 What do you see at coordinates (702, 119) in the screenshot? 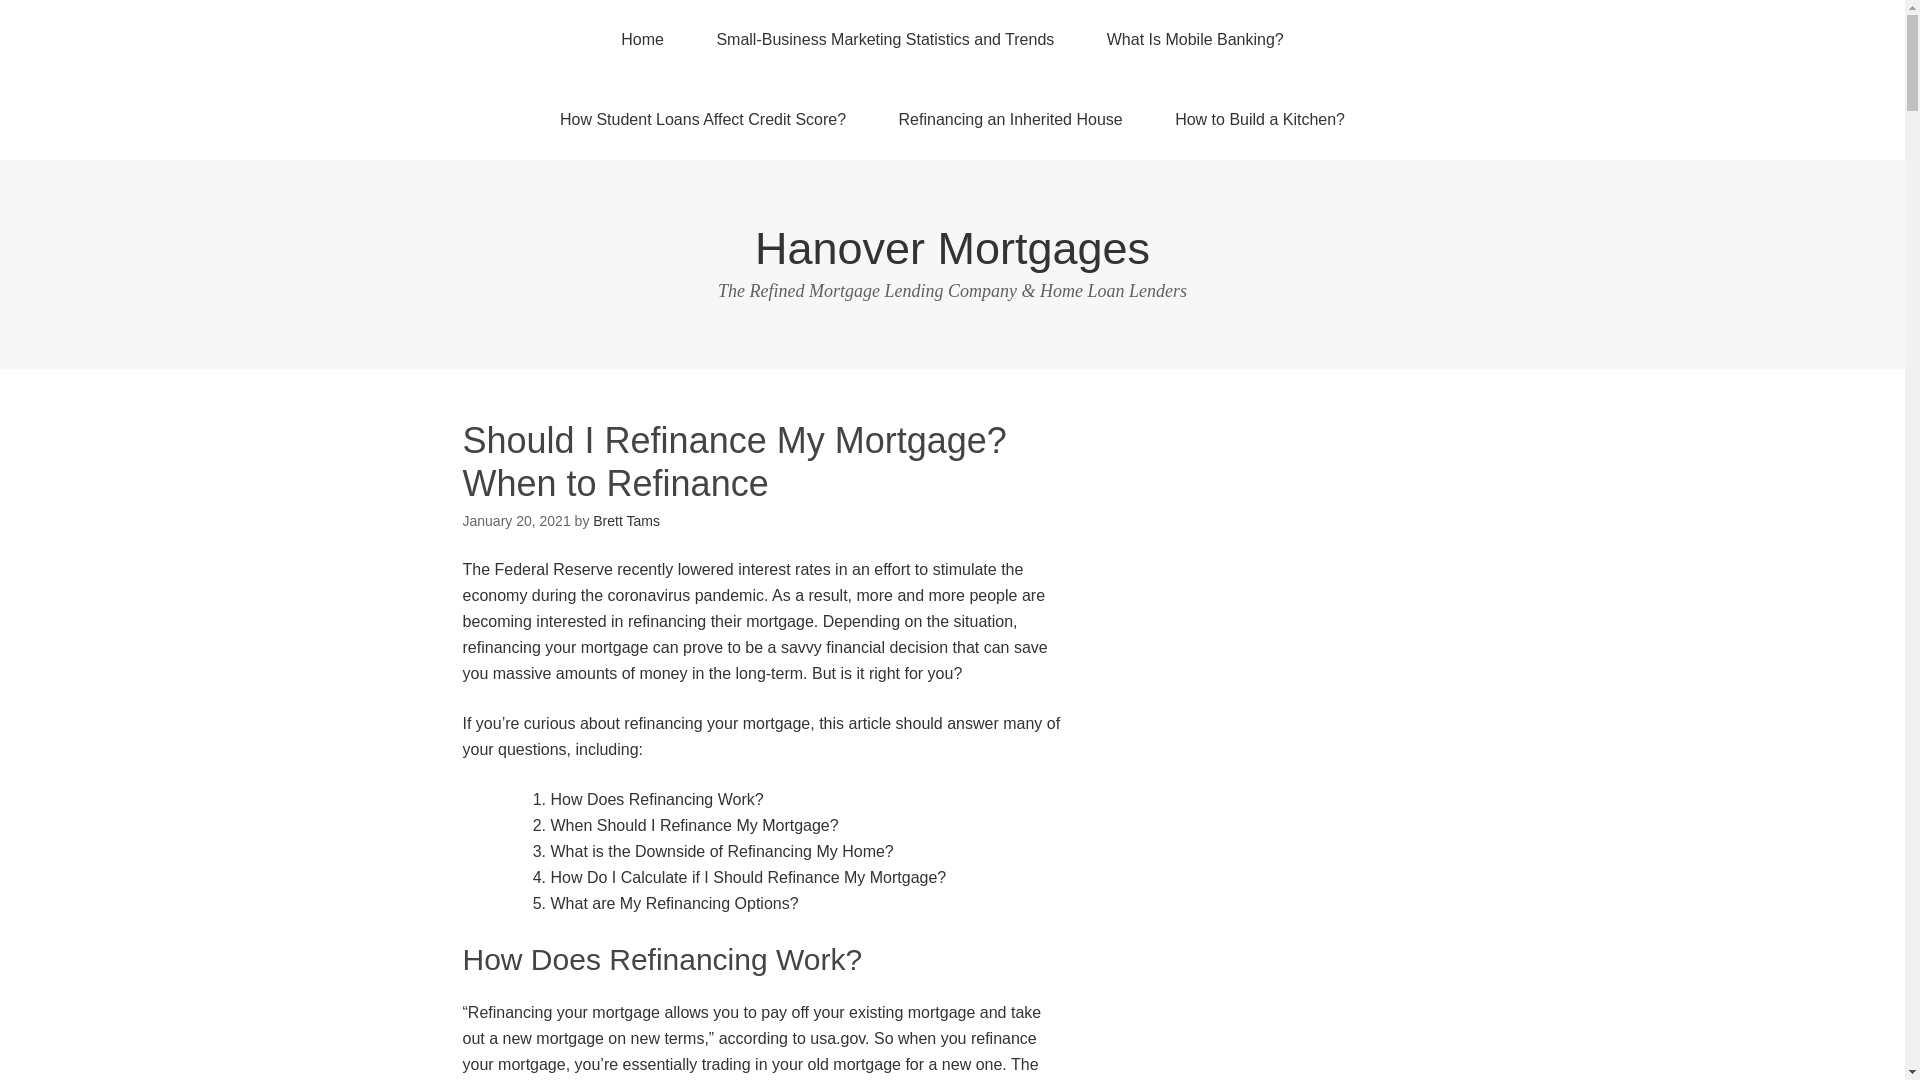
I see `How Student Loans Affect Credit Score?` at bounding box center [702, 119].